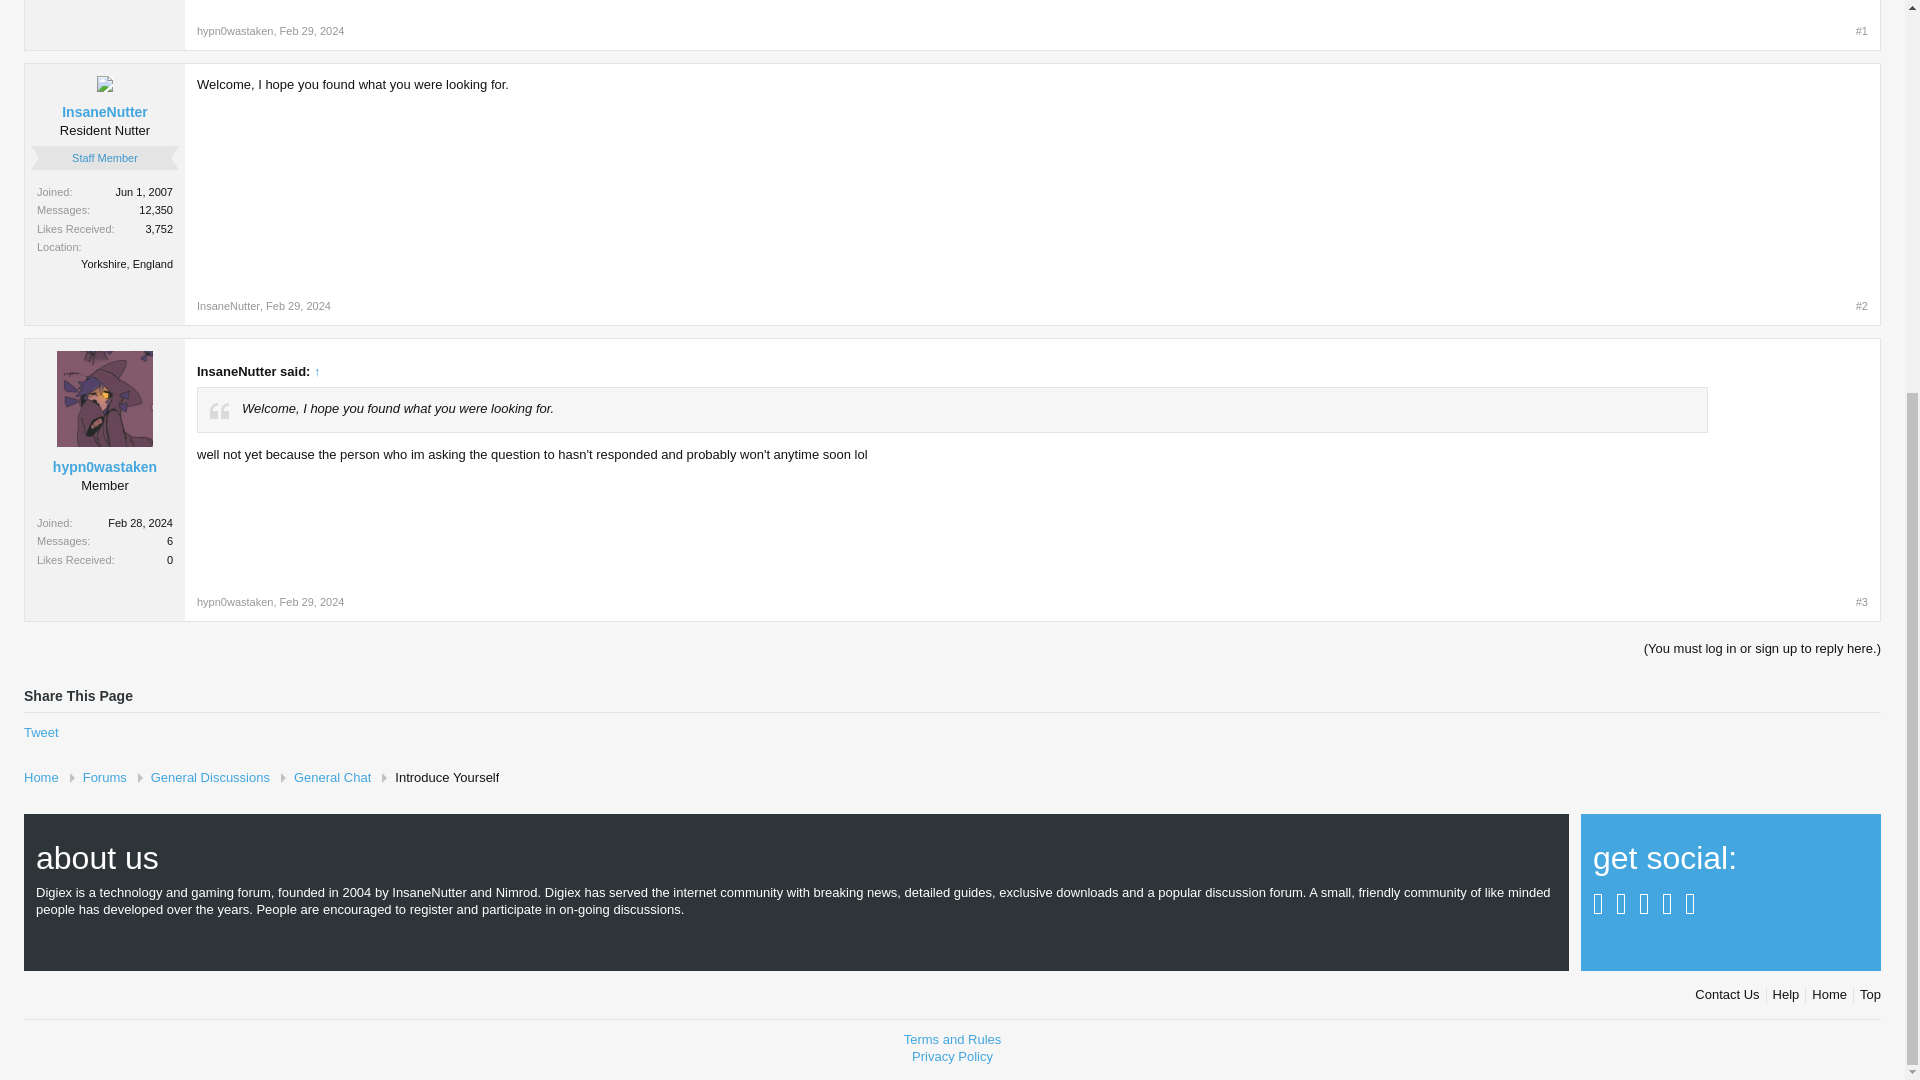 This screenshot has width=1920, height=1080. I want to click on Home, so click(47, 777).